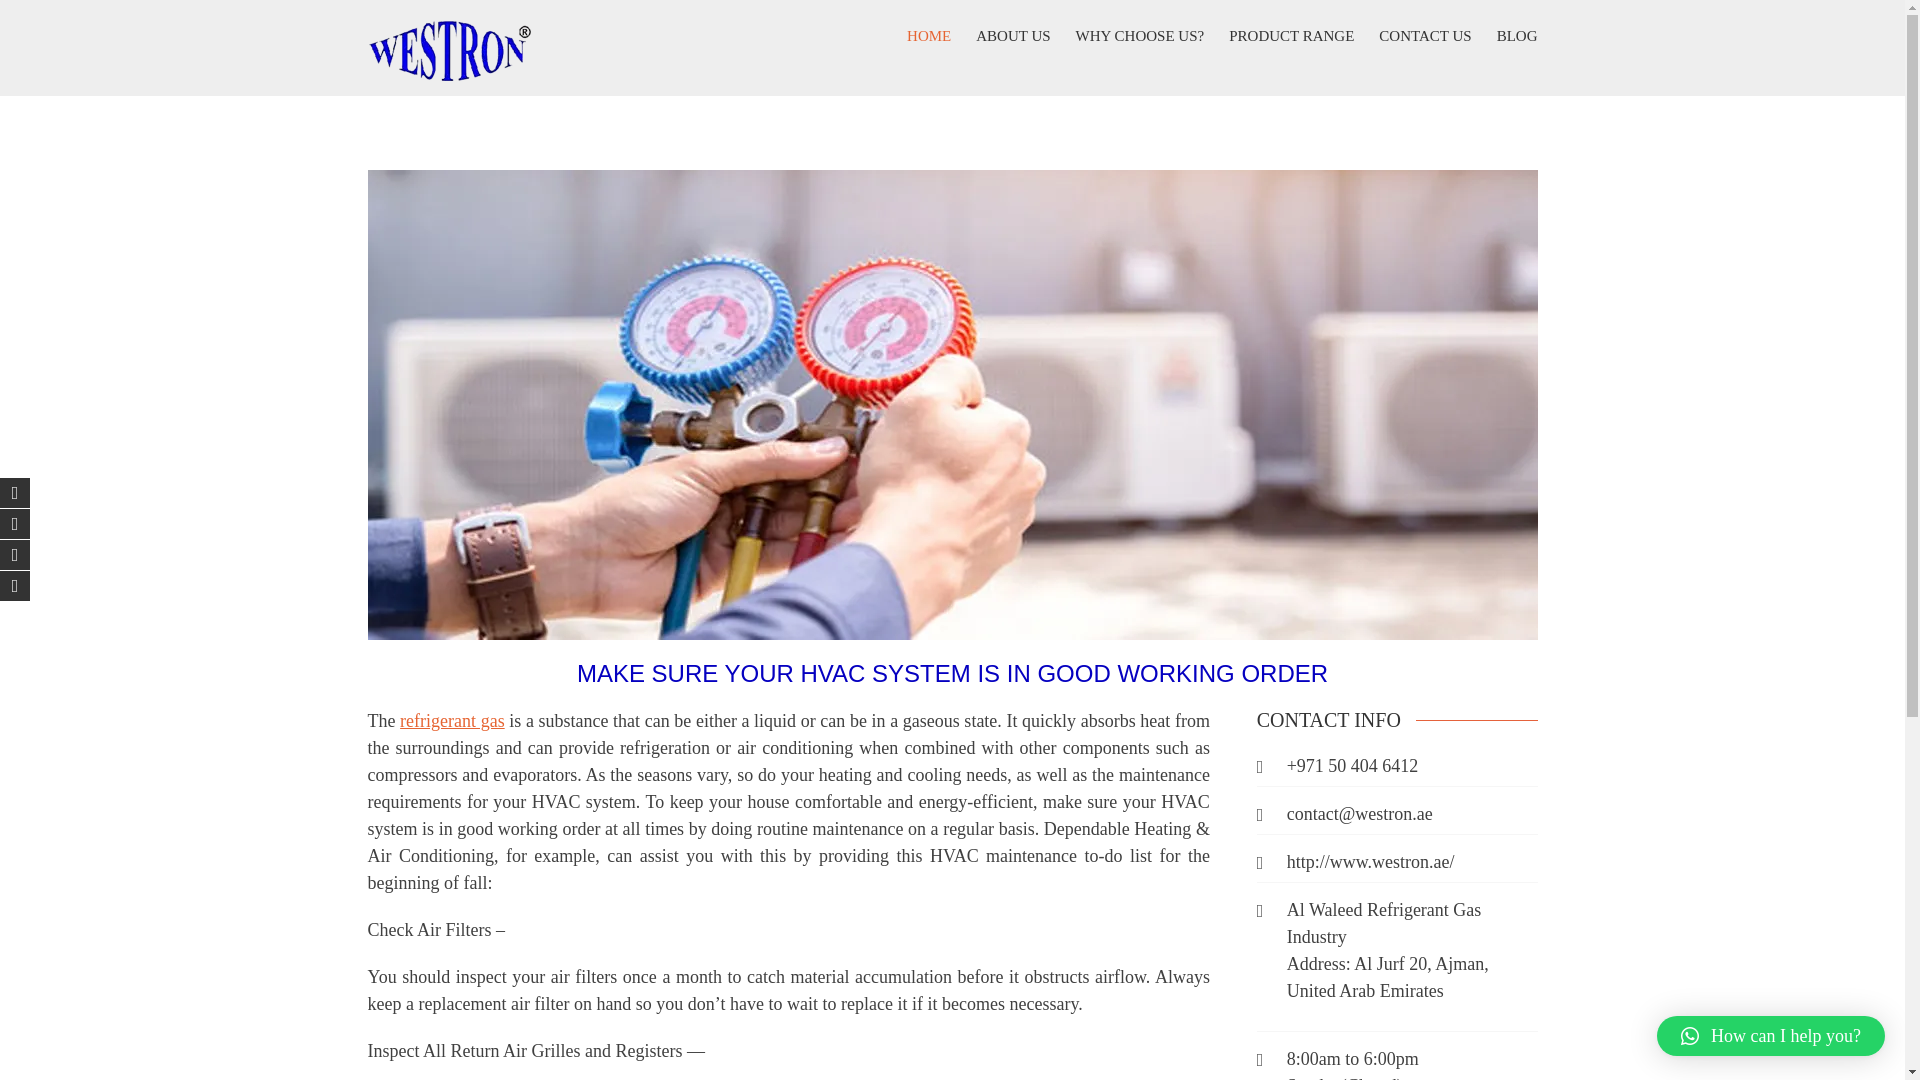 The width and height of the screenshot is (1920, 1080). Describe the element at coordinates (1424, 36) in the screenshot. I see `CONTACT US` at that location.